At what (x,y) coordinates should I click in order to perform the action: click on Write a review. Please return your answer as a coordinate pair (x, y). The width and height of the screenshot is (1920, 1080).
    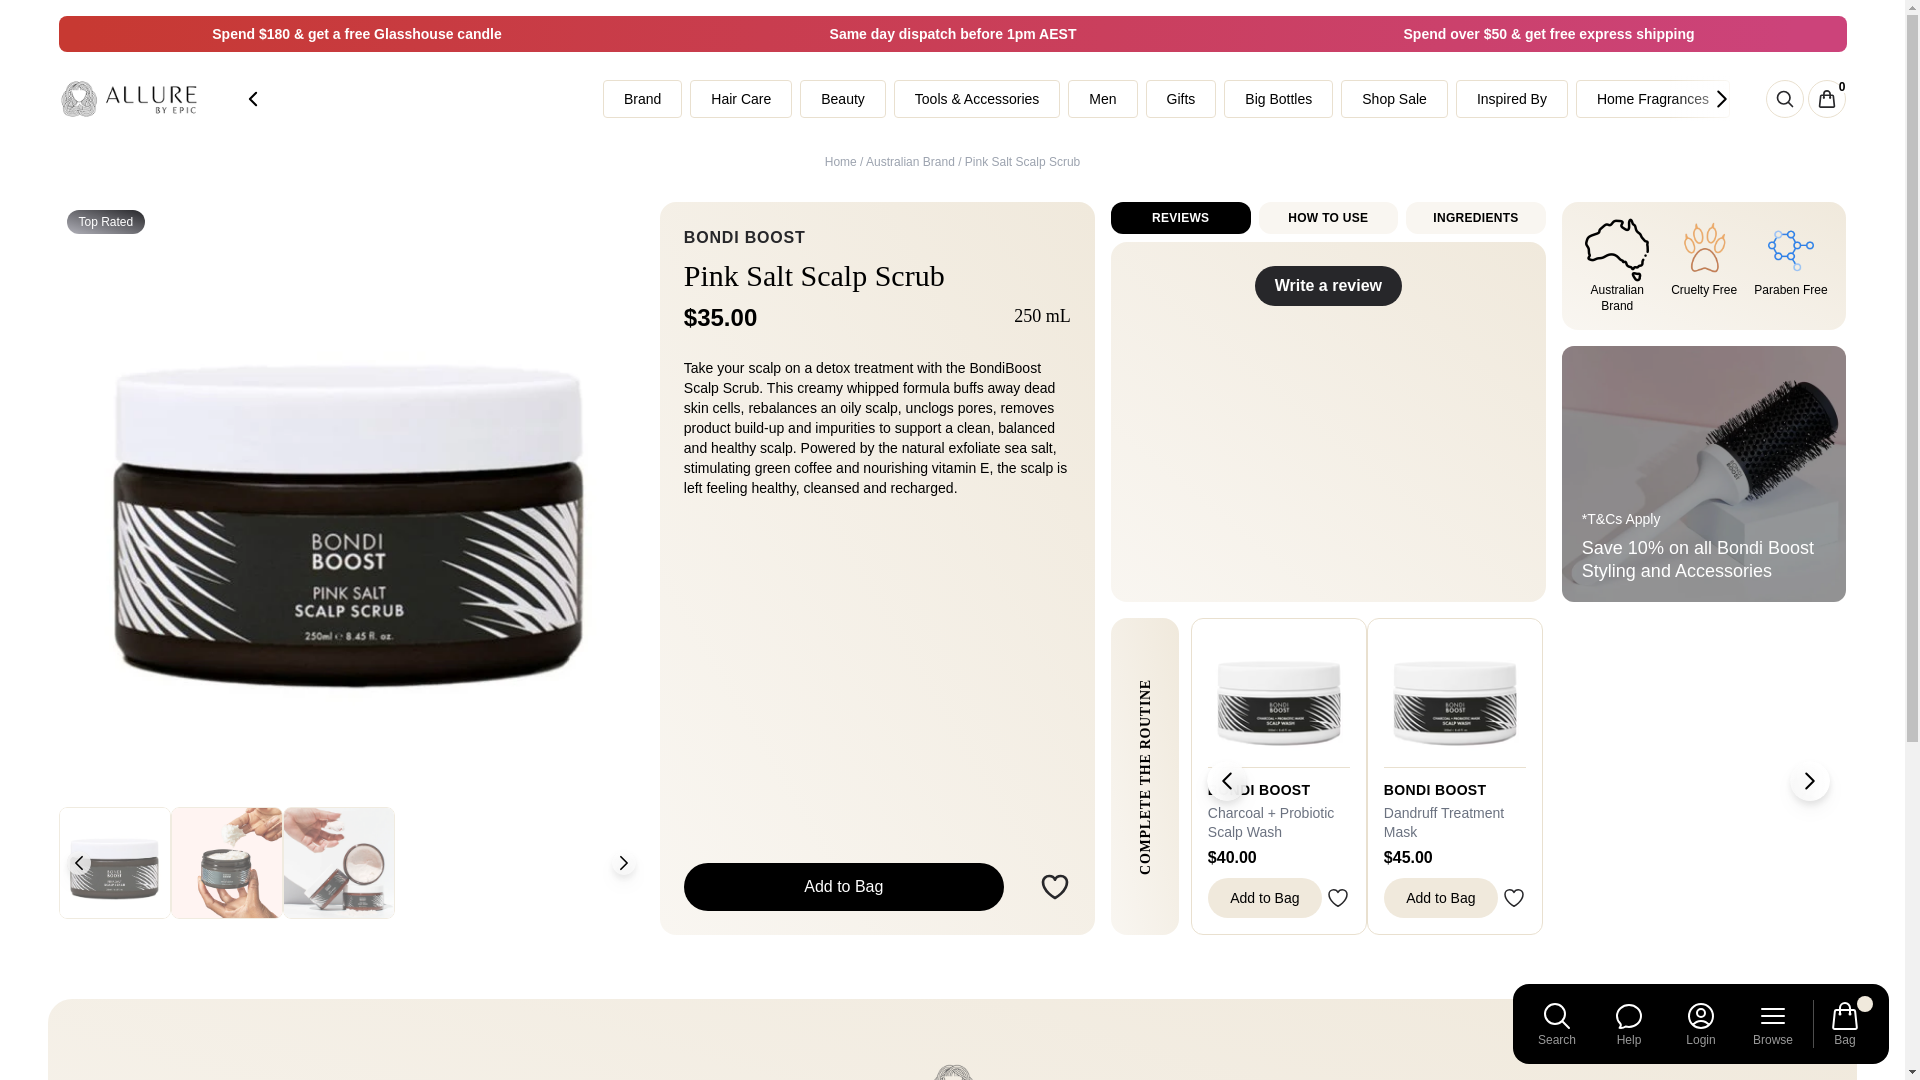
    Looking at the image, I should click on (1328, 421).